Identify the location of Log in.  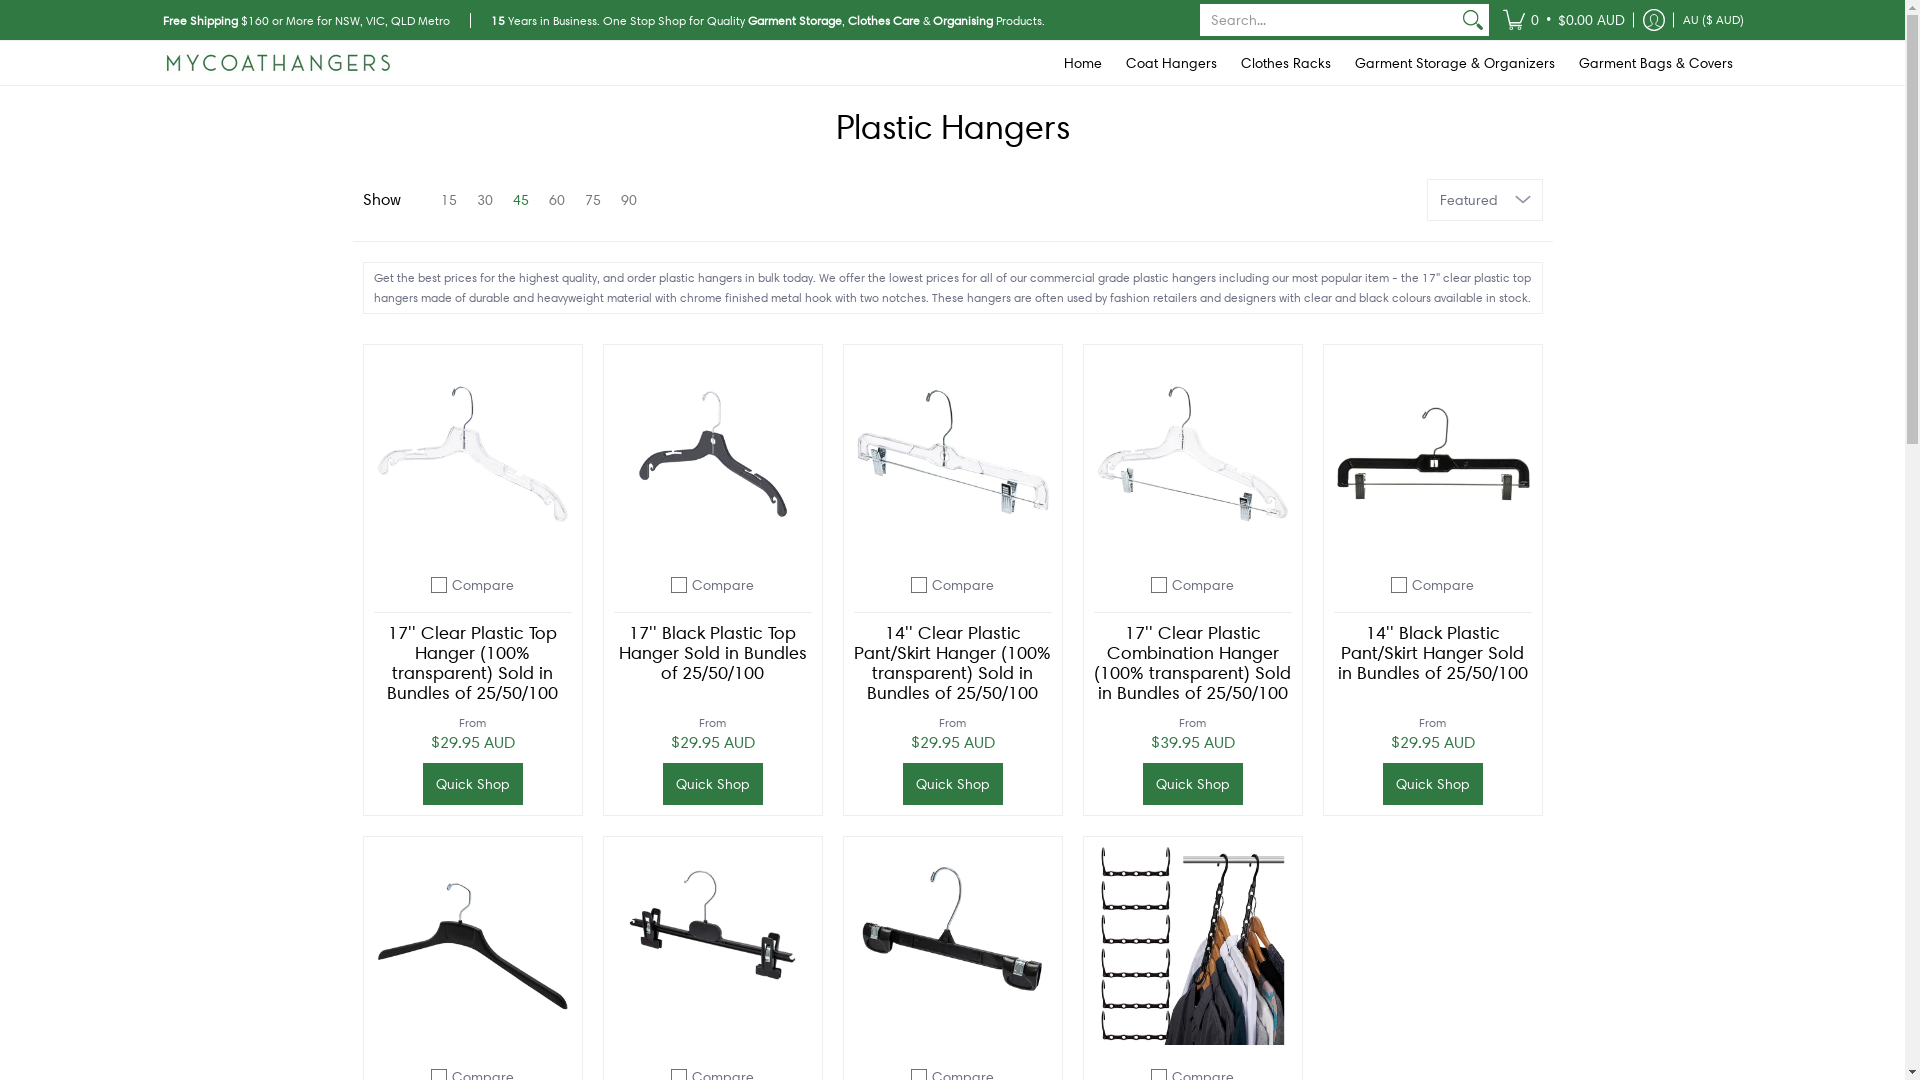
(1654, 20).